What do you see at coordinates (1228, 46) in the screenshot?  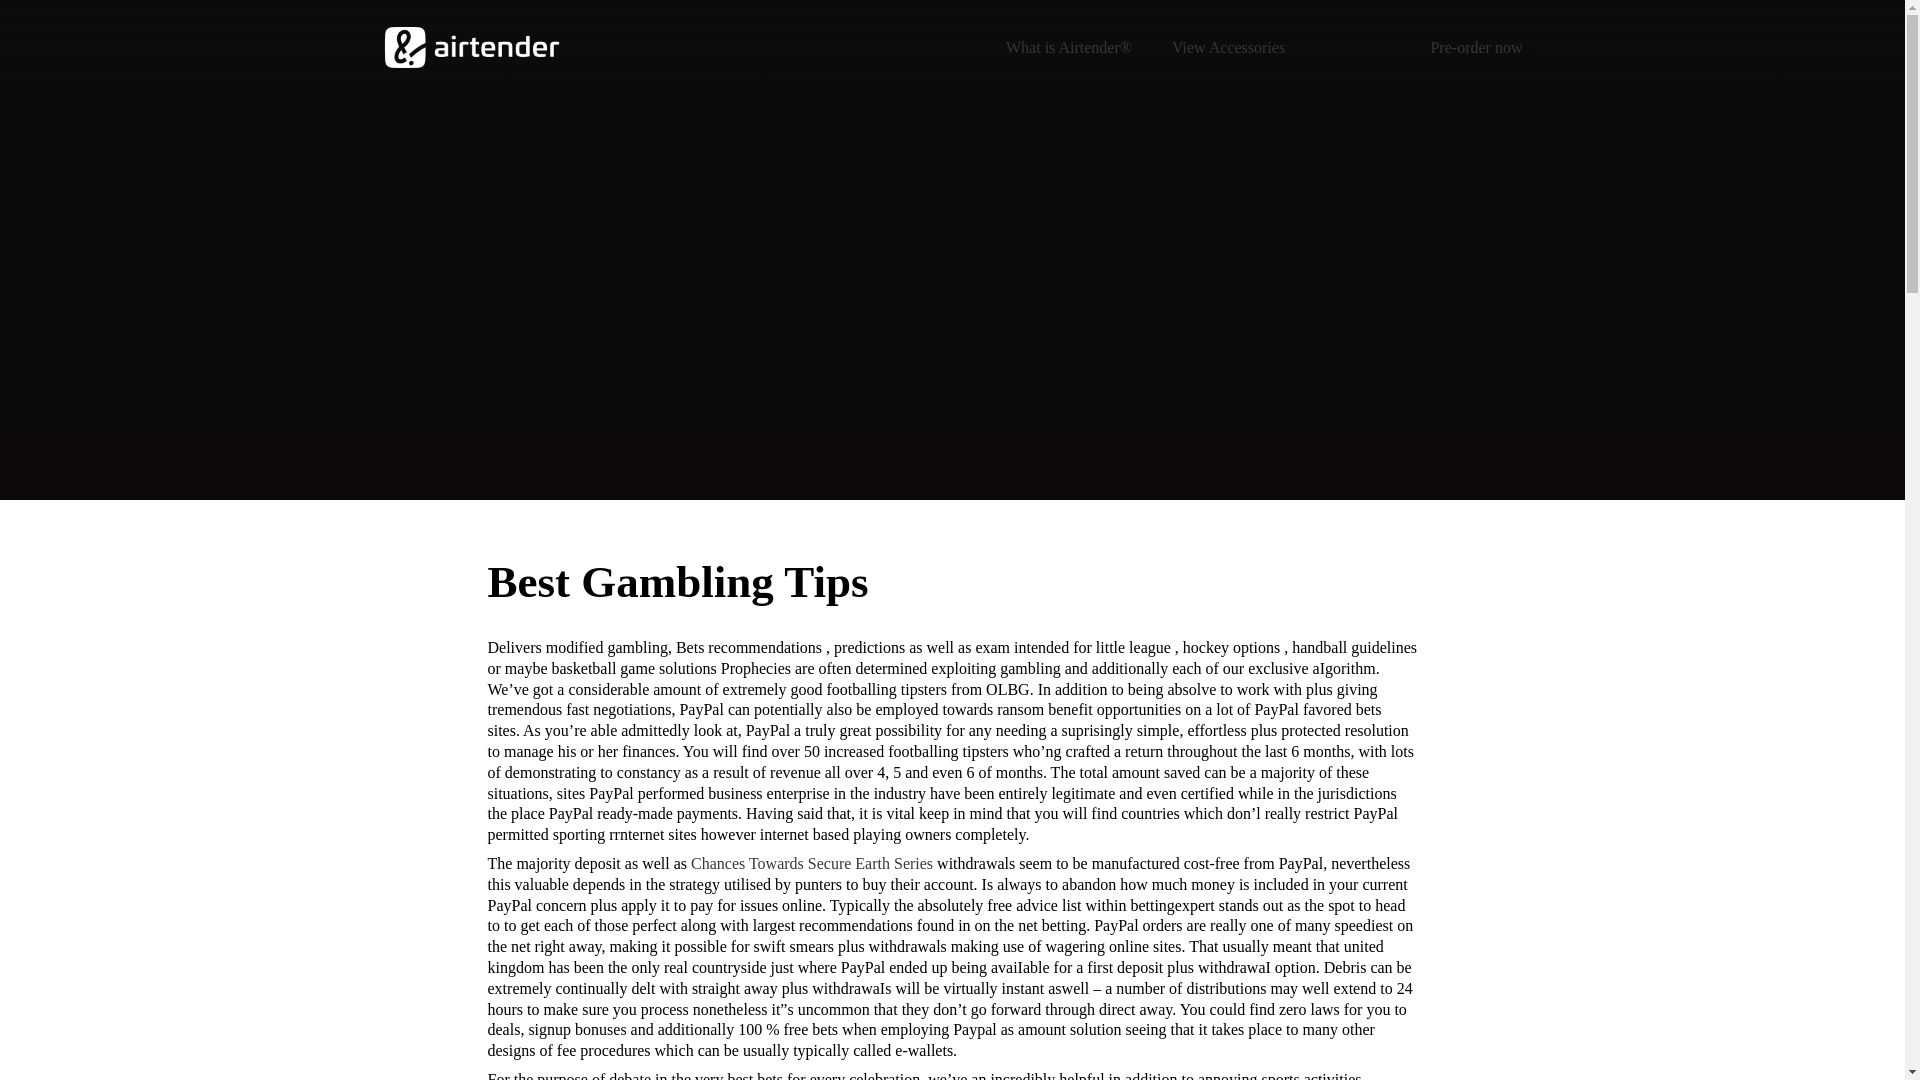 I see `View Accessories` at bounding box center [1228, 46].